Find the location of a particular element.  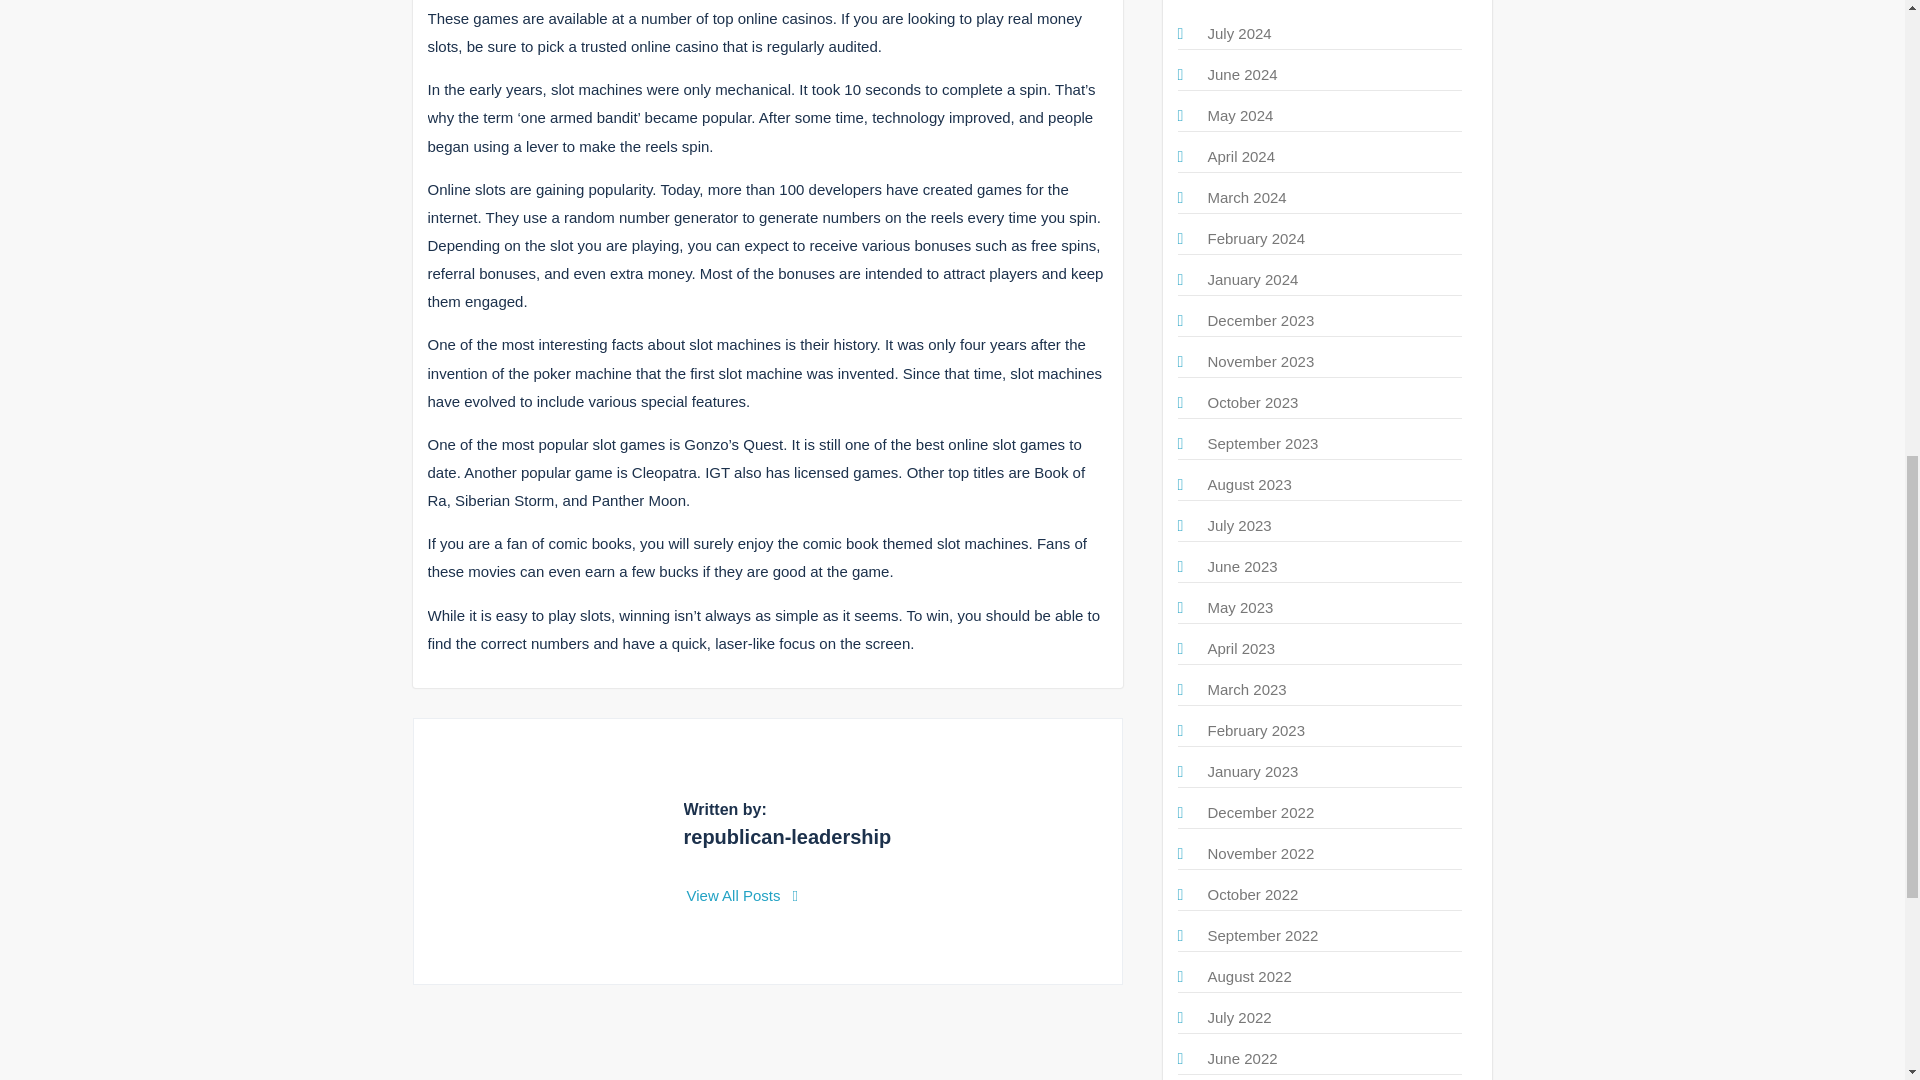

November 2022 is located at coordinates (1261, 852).